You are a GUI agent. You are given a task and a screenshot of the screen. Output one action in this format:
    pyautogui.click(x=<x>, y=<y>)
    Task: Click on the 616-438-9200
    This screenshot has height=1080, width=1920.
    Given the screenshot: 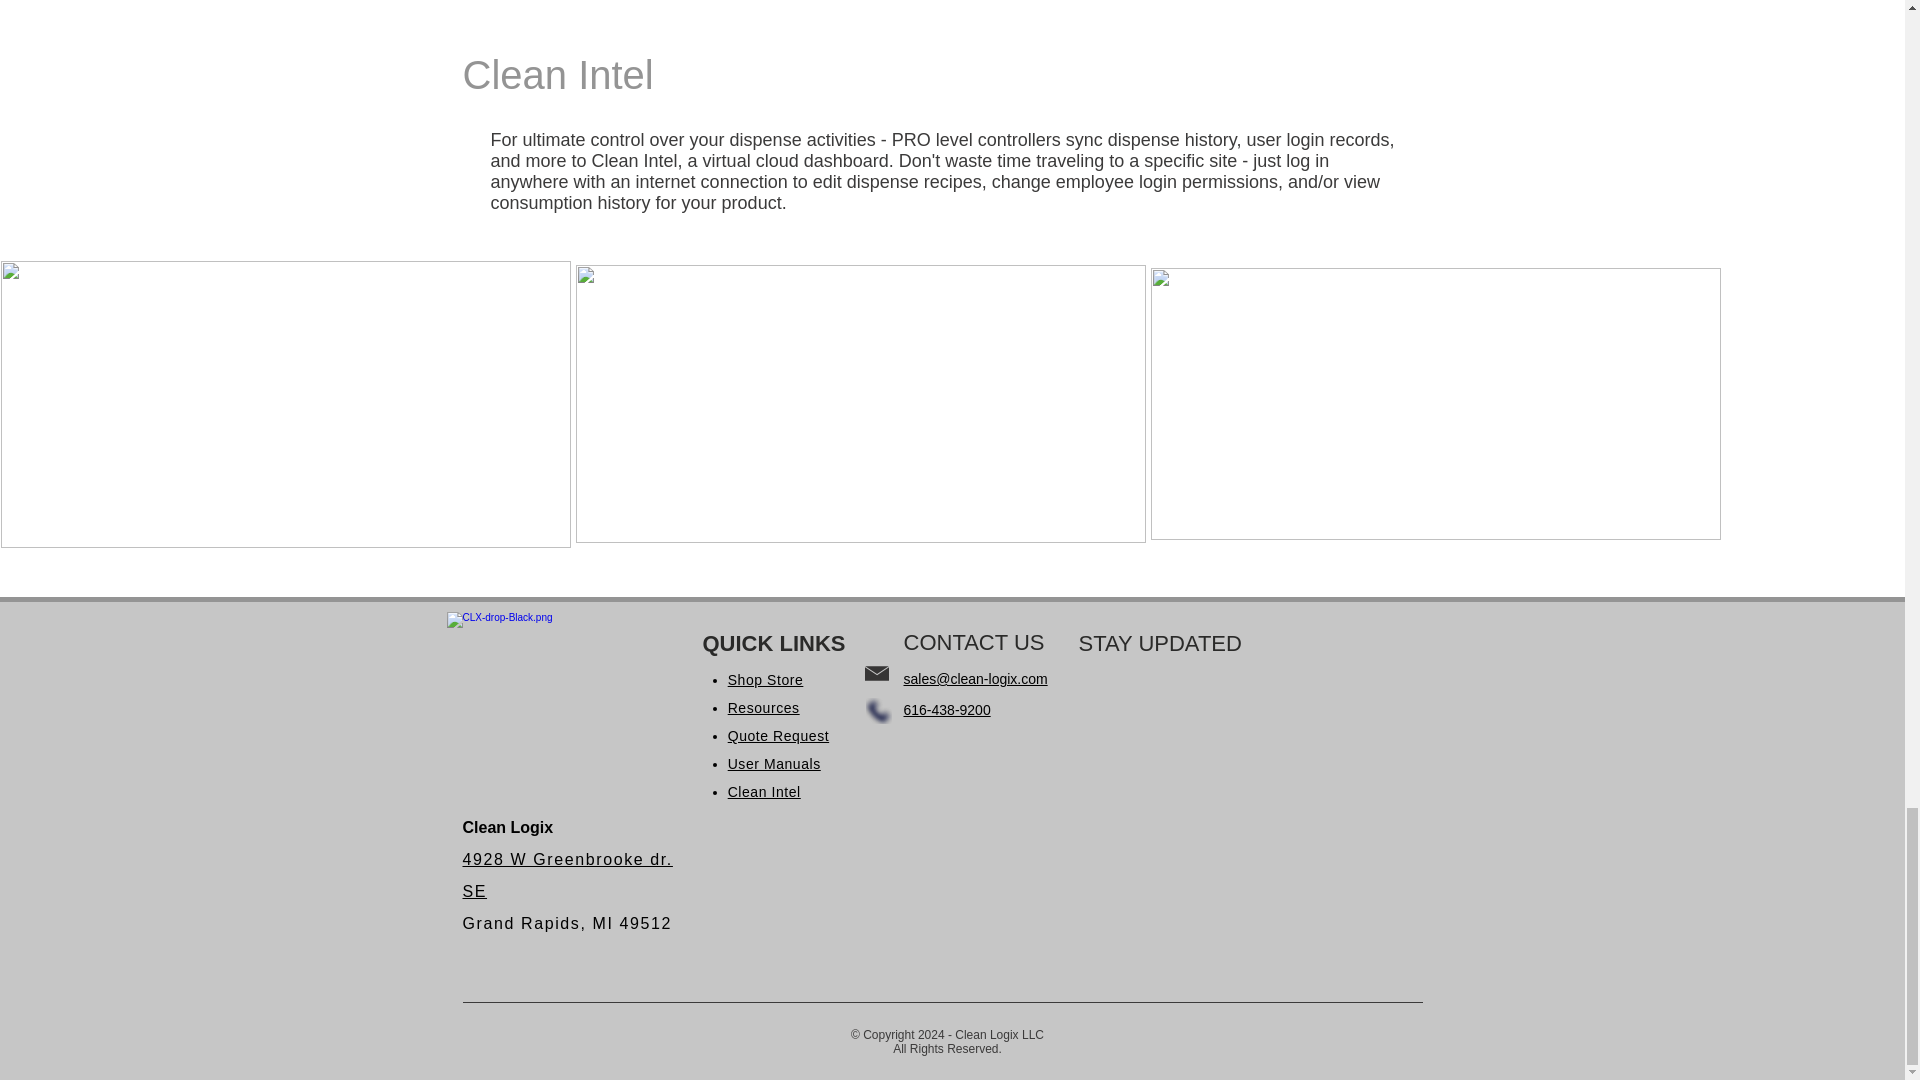 What is the action you would take?
    pyautogui.click(x=947, y=710)
    